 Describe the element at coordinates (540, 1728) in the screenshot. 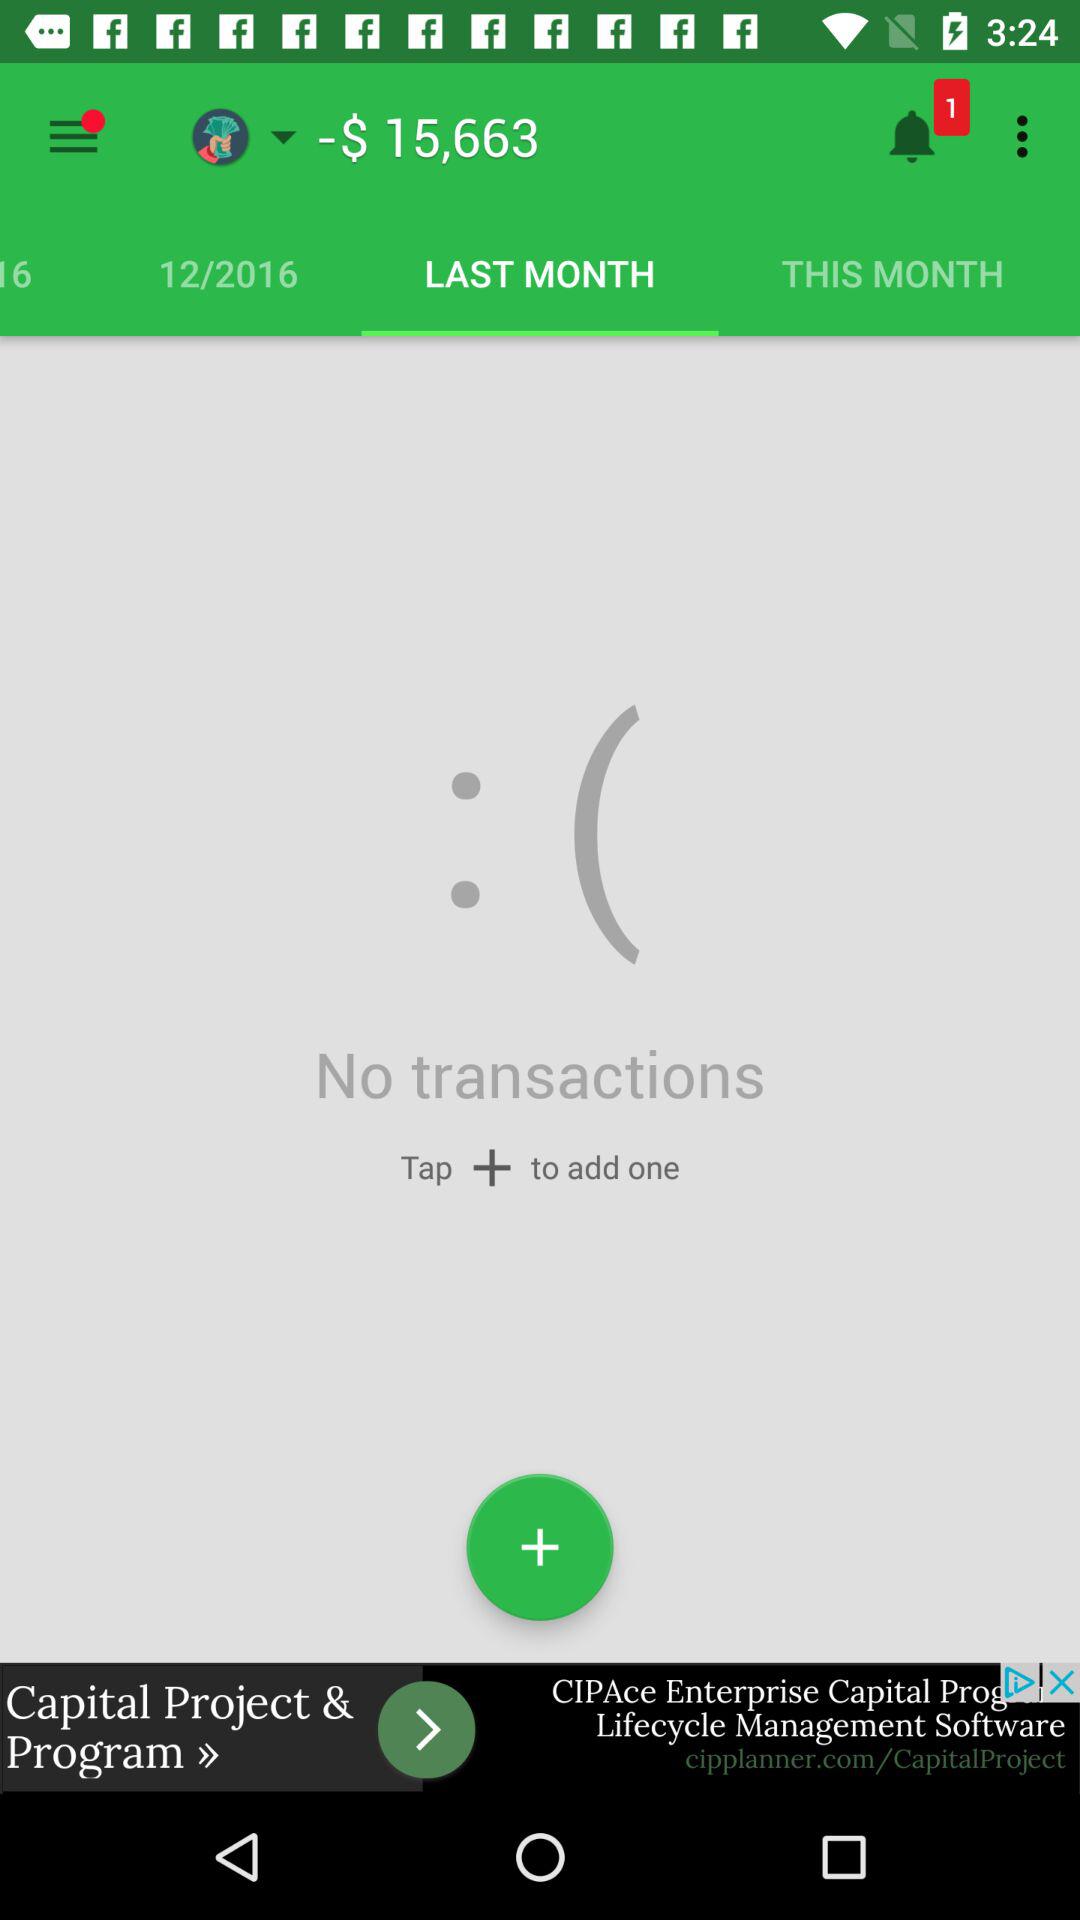

I see `share the article` at that location.